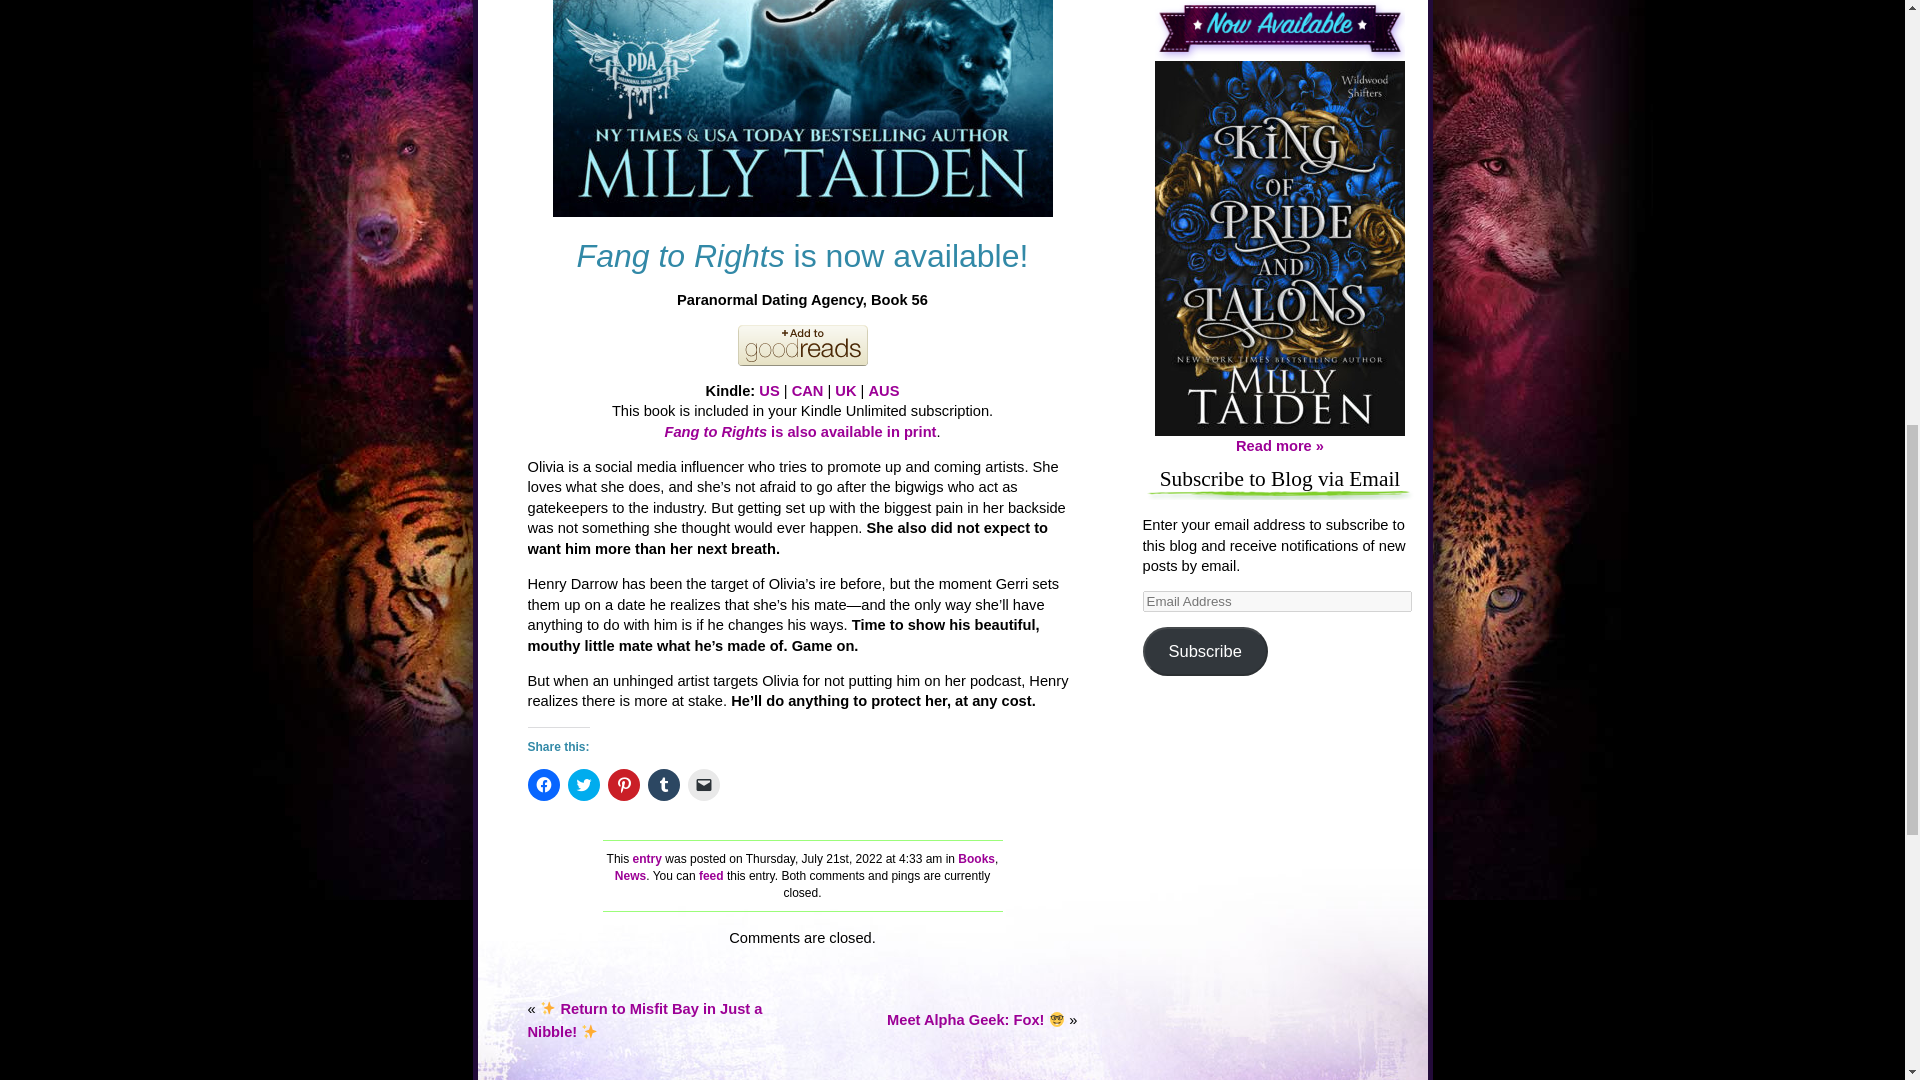 The image size is (1920, 1080). What do you see at coordinates (710, 876) in the screenshot?
I see `feed` at bounding box center [710, 876].